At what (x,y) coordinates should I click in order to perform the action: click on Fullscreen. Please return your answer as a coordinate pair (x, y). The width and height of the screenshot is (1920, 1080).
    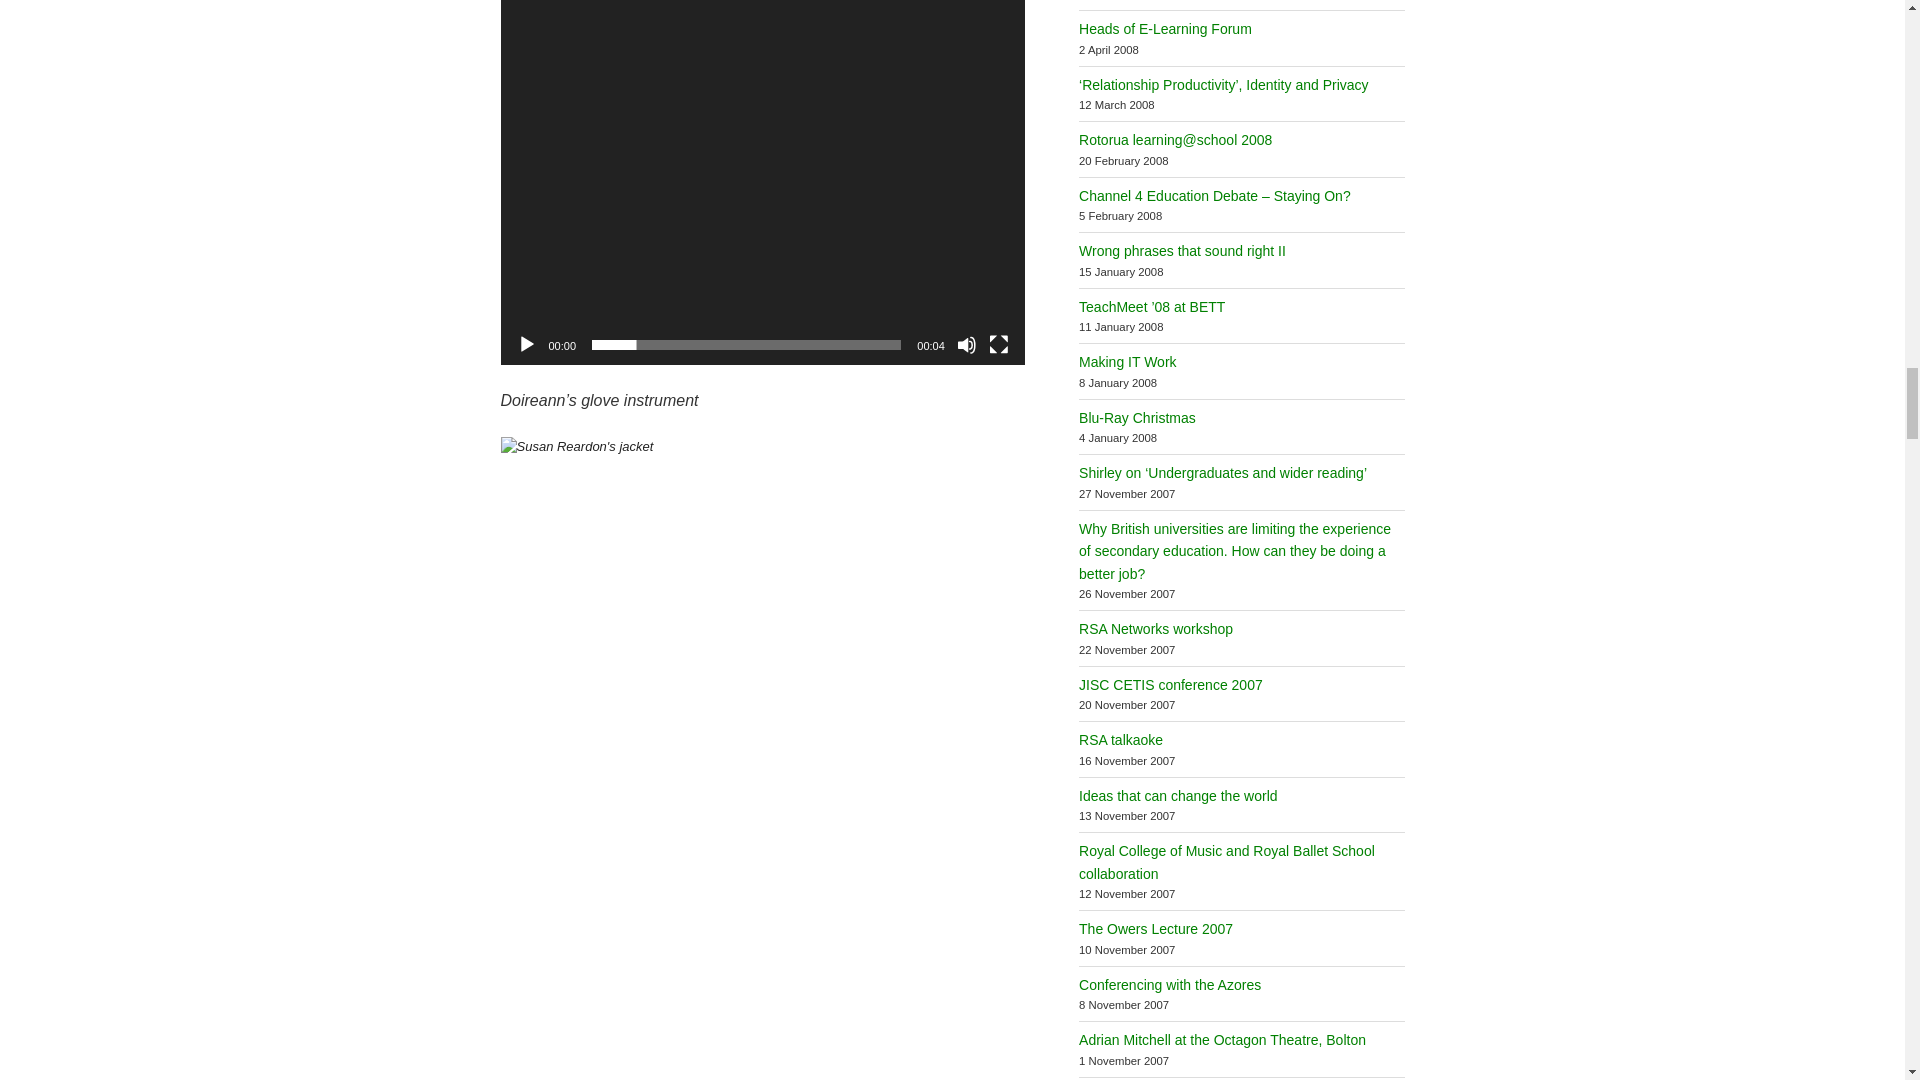
    Looking at the image, I should click on (998, 344).